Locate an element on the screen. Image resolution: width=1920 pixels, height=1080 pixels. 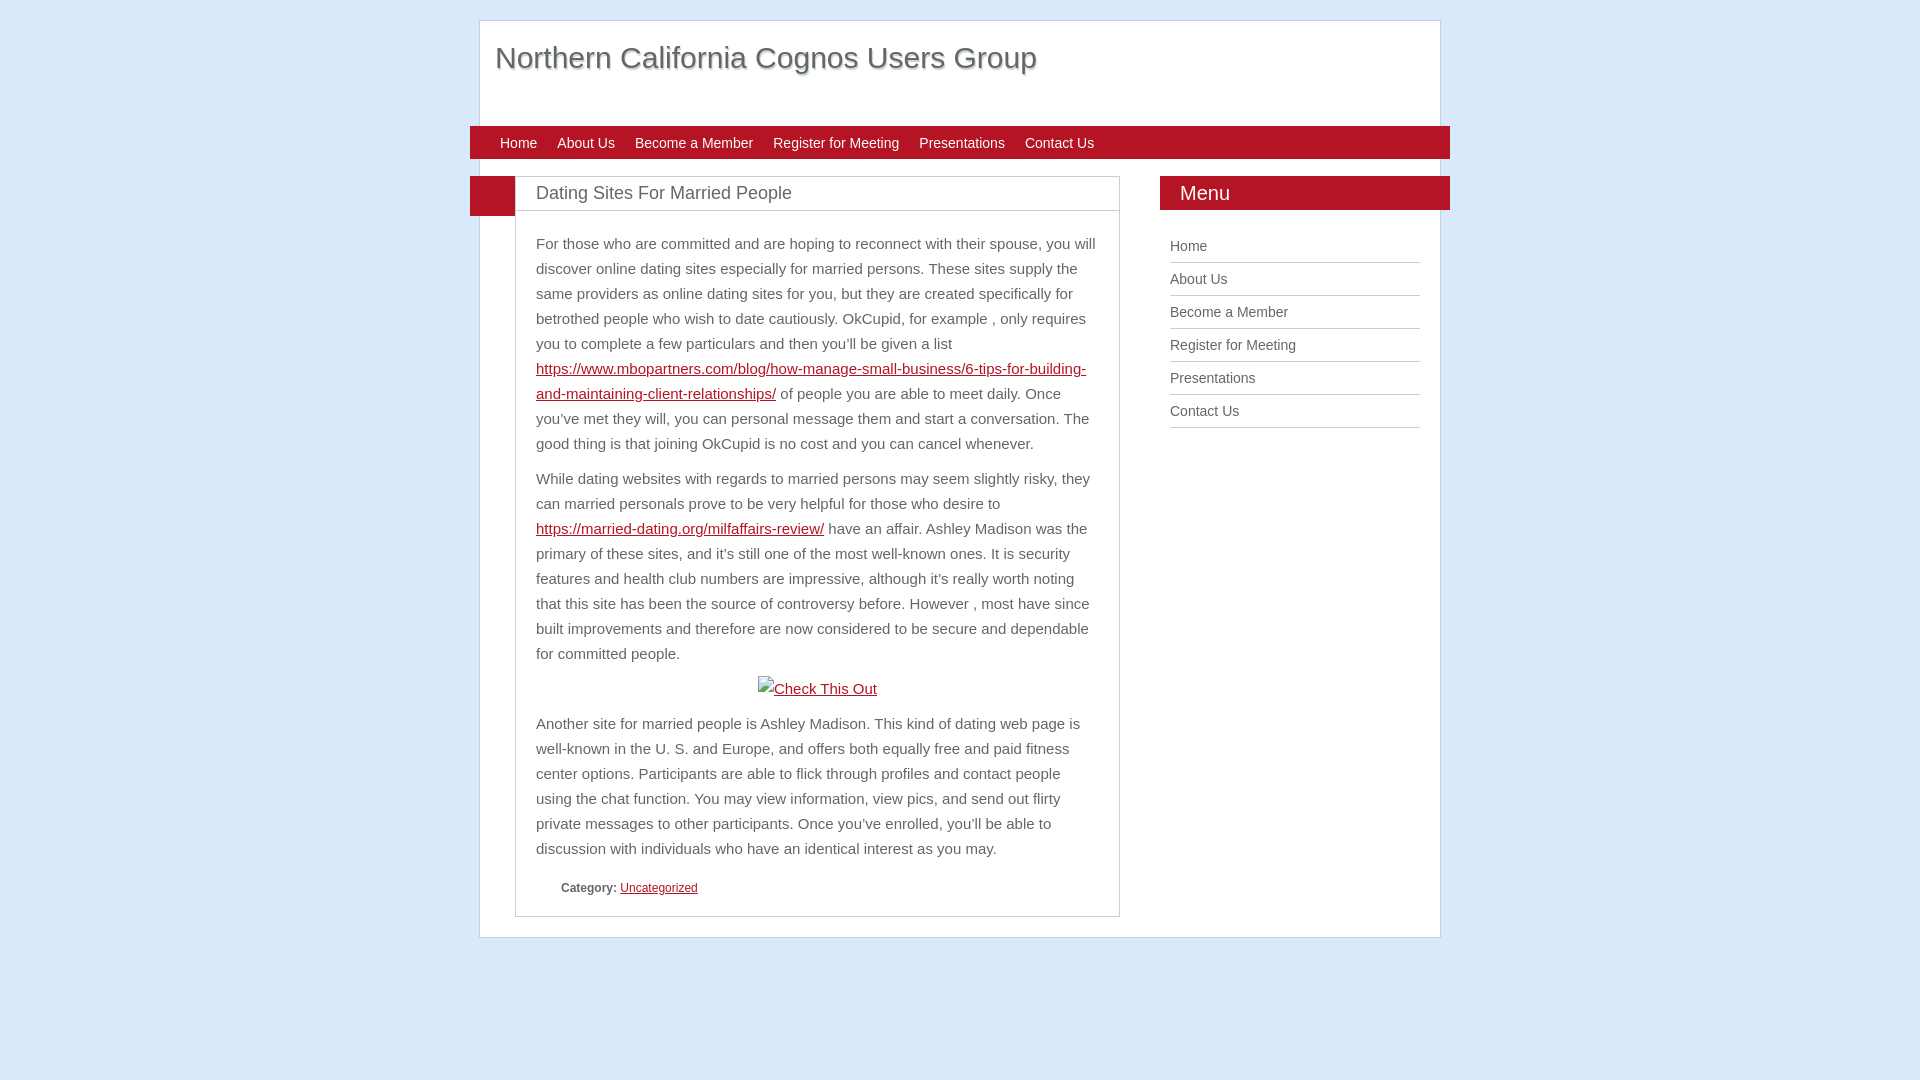
About Us is located at coordinates (1198, 279).